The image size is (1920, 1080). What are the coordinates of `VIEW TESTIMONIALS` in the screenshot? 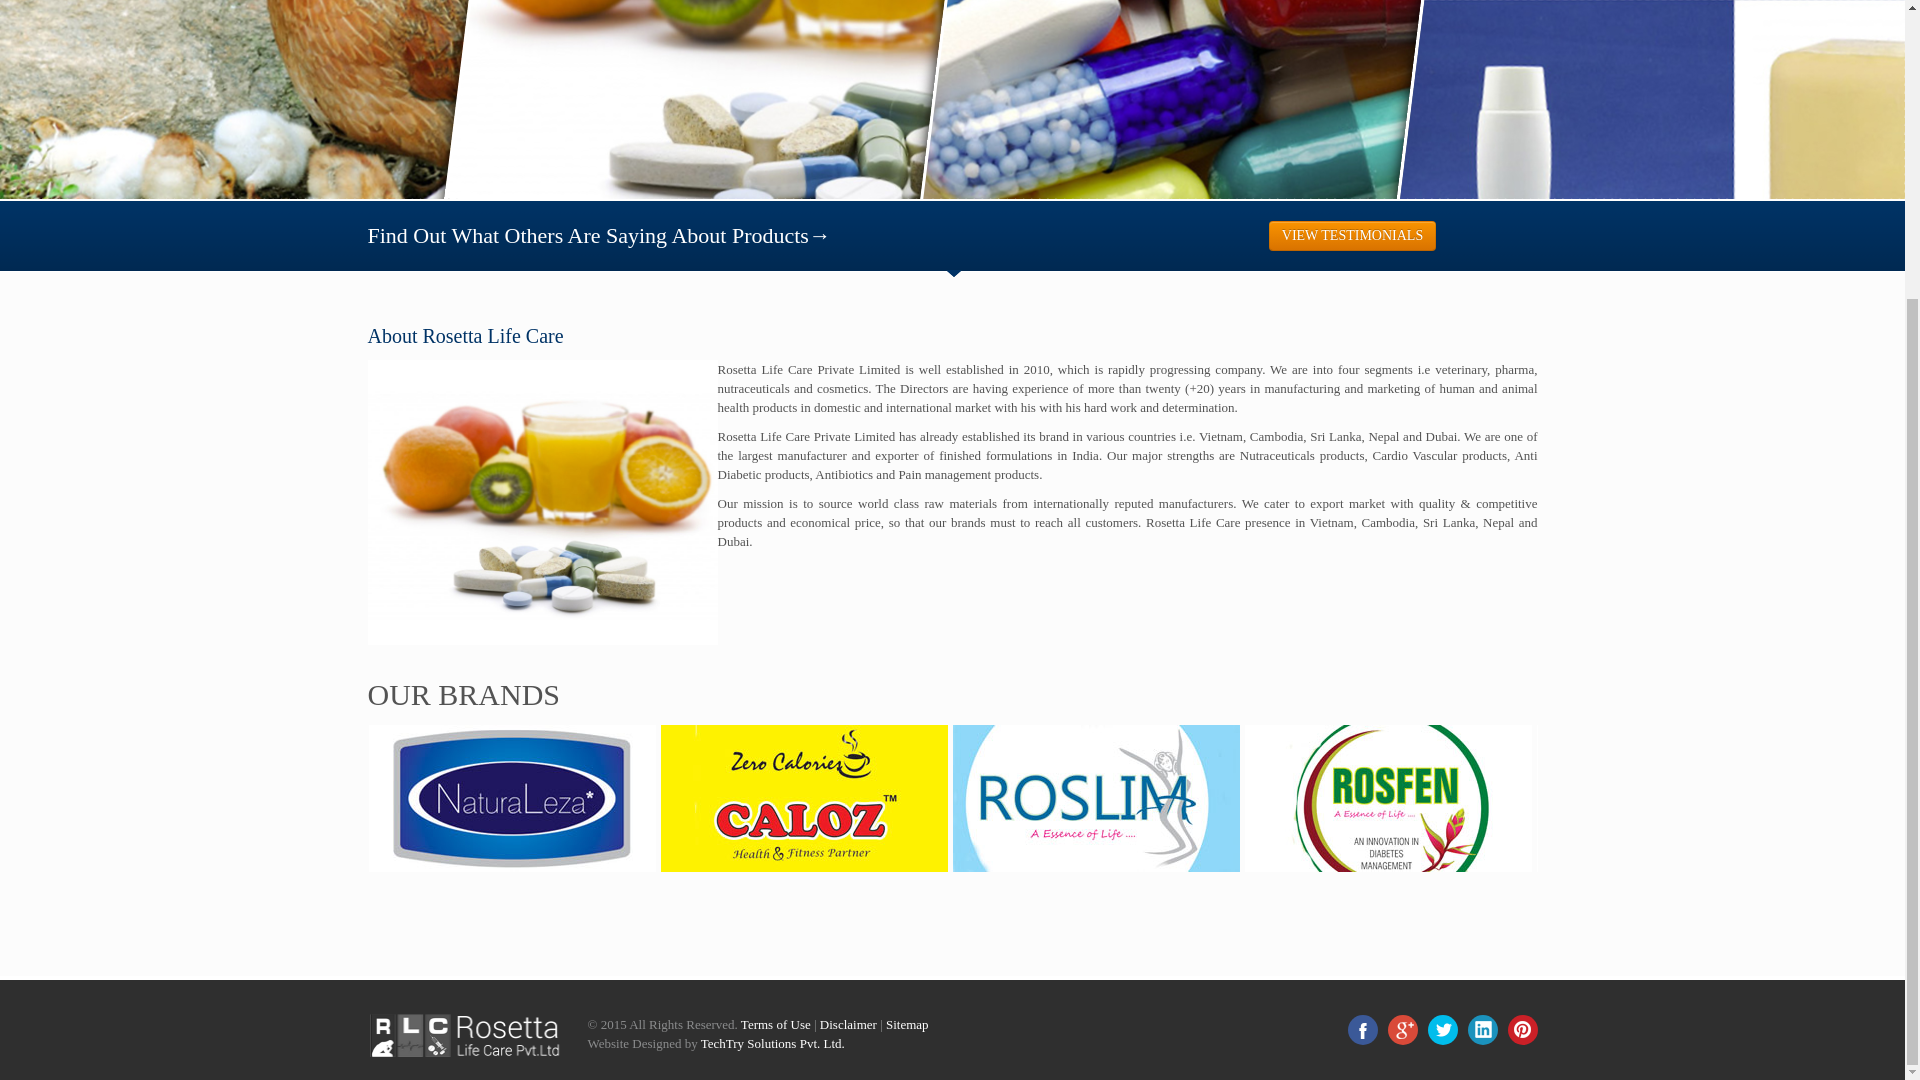 It's located at (1352, 236).